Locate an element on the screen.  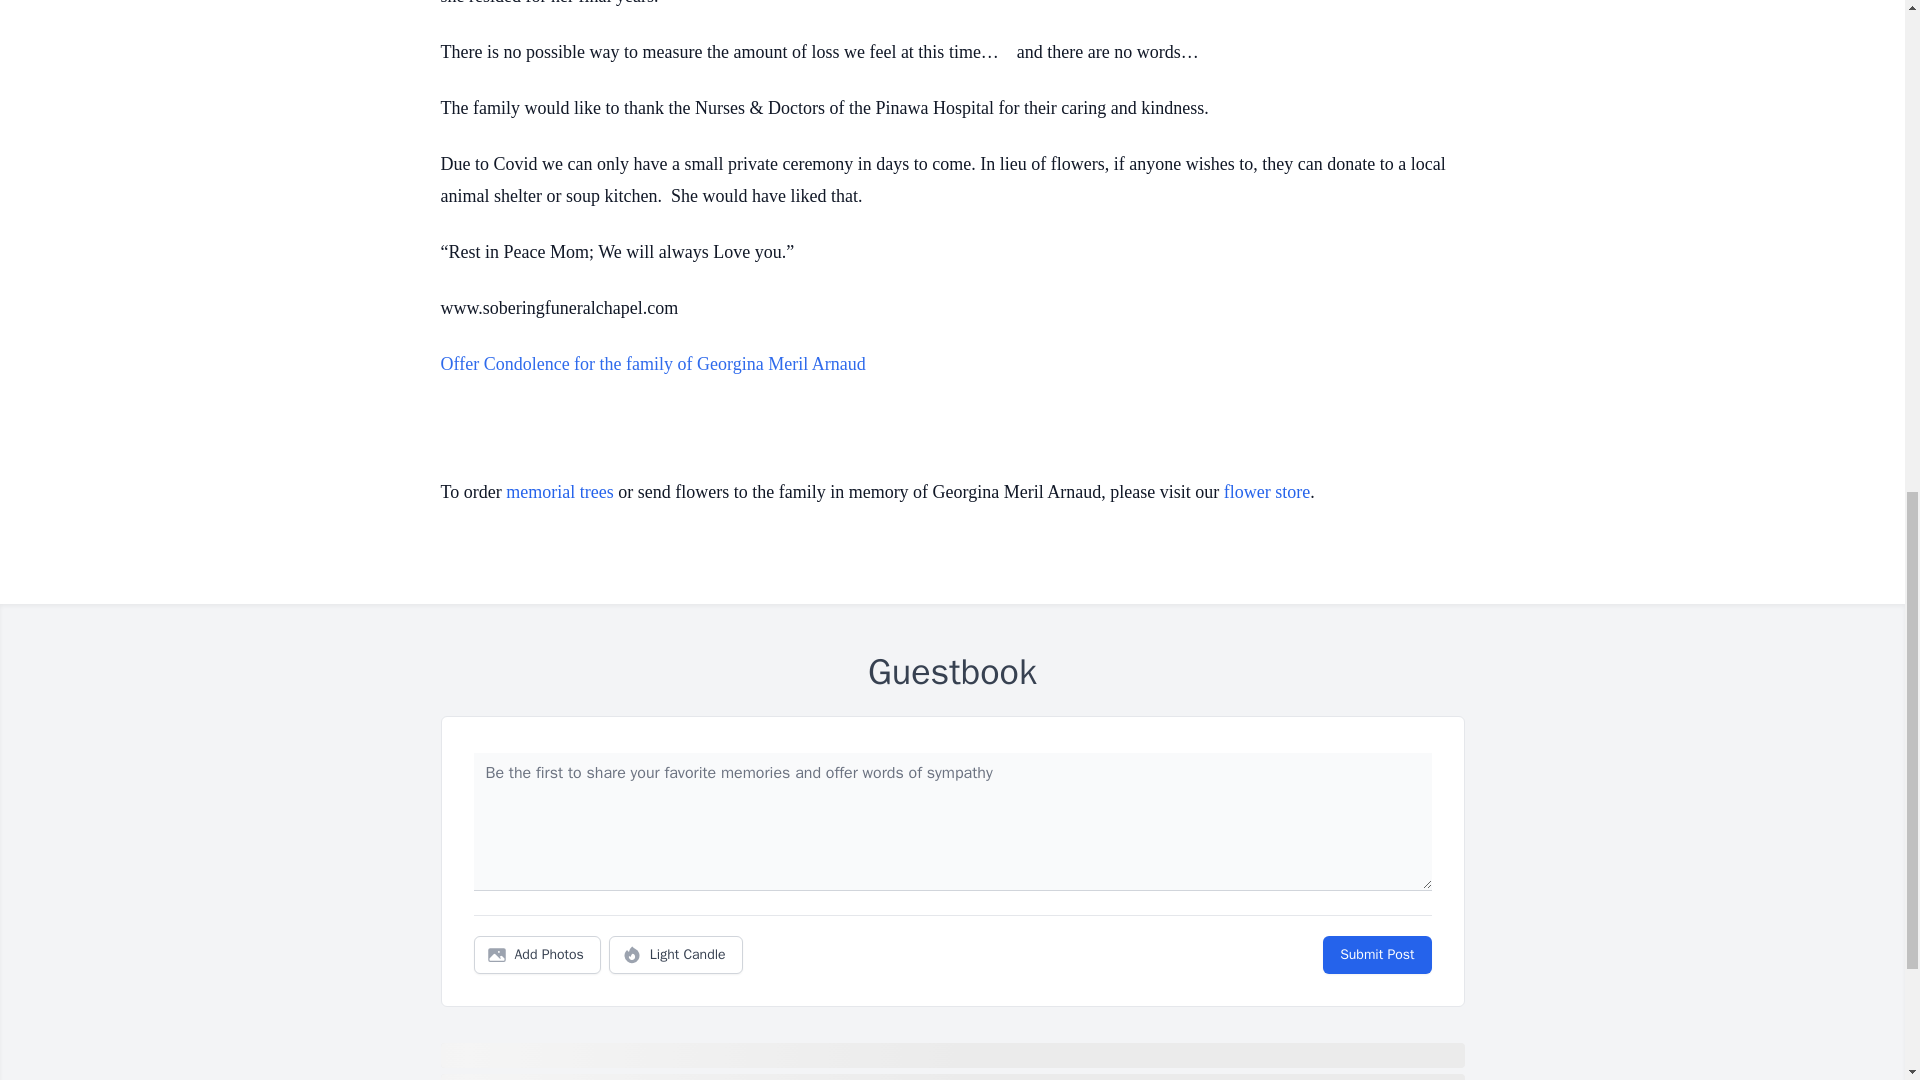
Submit Post is located at coordinates (1376, 955).